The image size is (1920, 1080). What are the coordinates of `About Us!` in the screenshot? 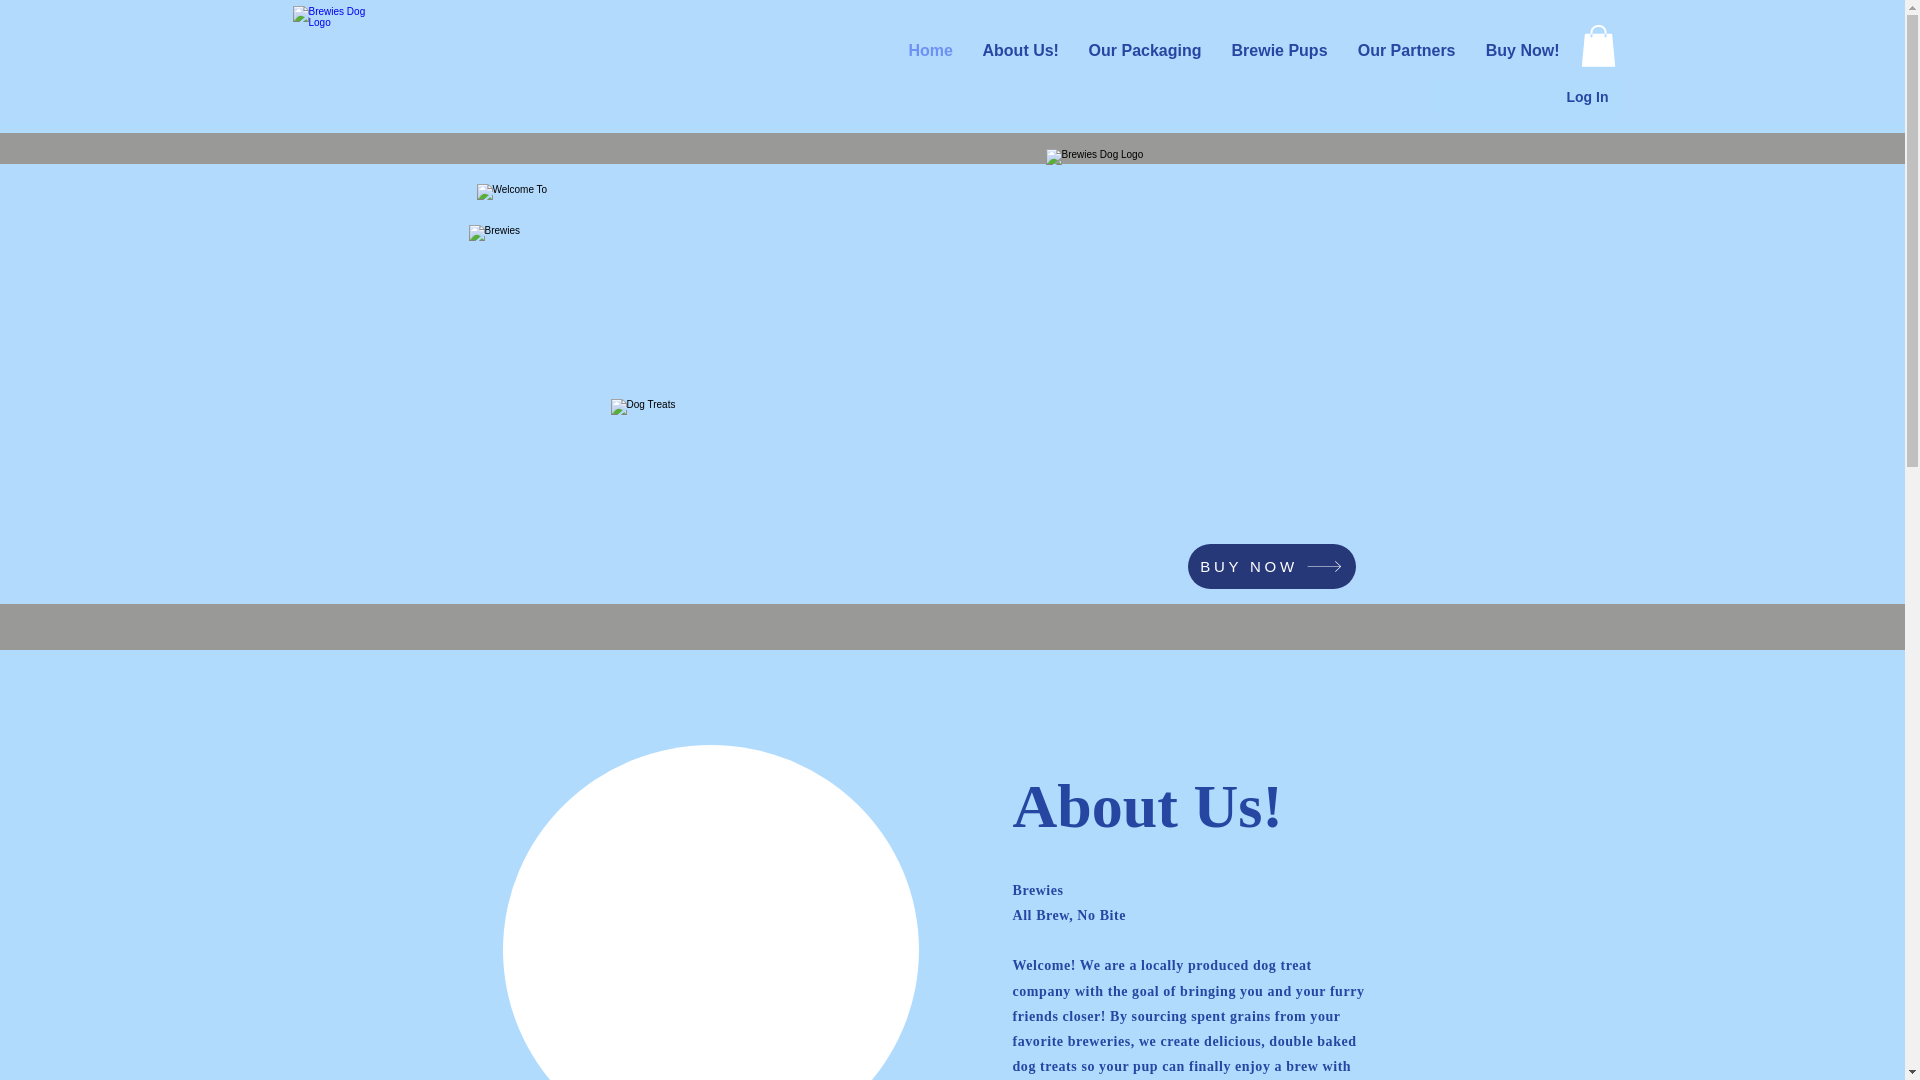 It's located at (1041, 51).